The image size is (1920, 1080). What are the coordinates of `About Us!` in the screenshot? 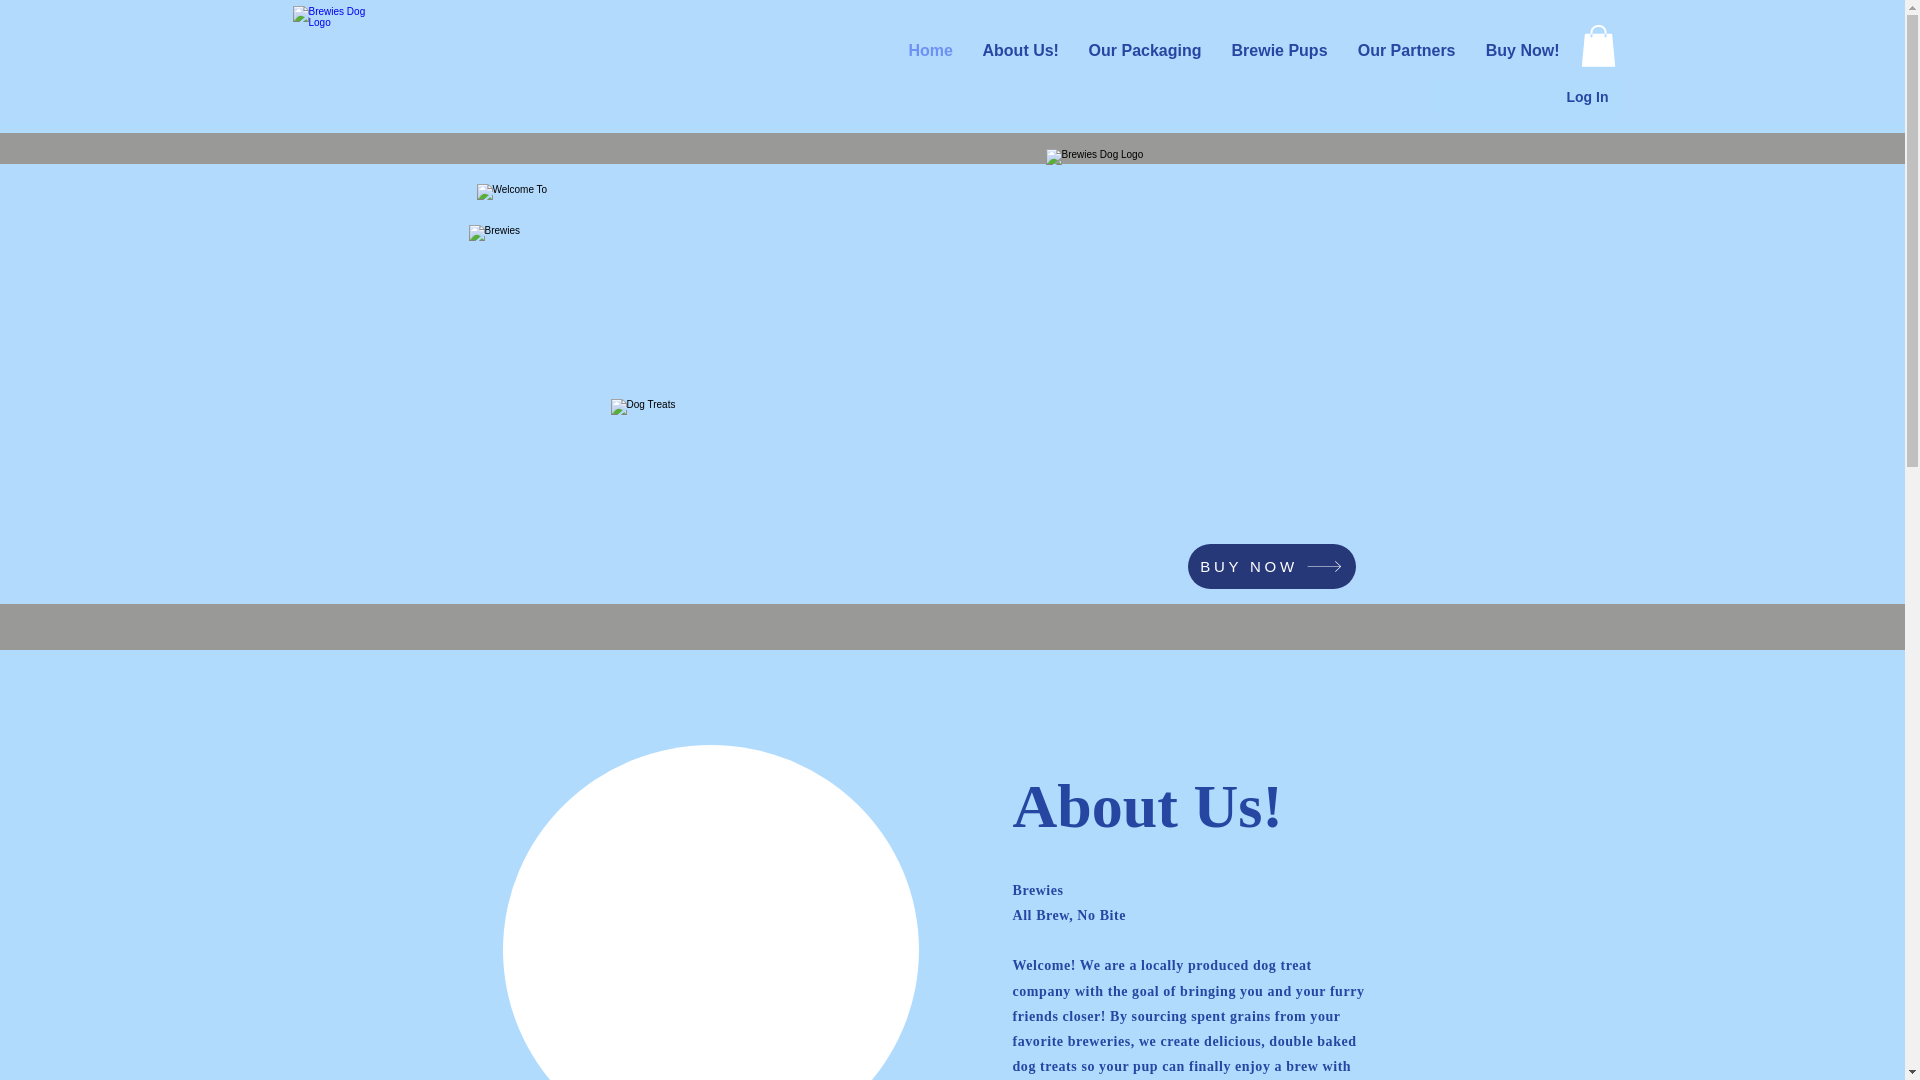 It's located at (1041, 51).